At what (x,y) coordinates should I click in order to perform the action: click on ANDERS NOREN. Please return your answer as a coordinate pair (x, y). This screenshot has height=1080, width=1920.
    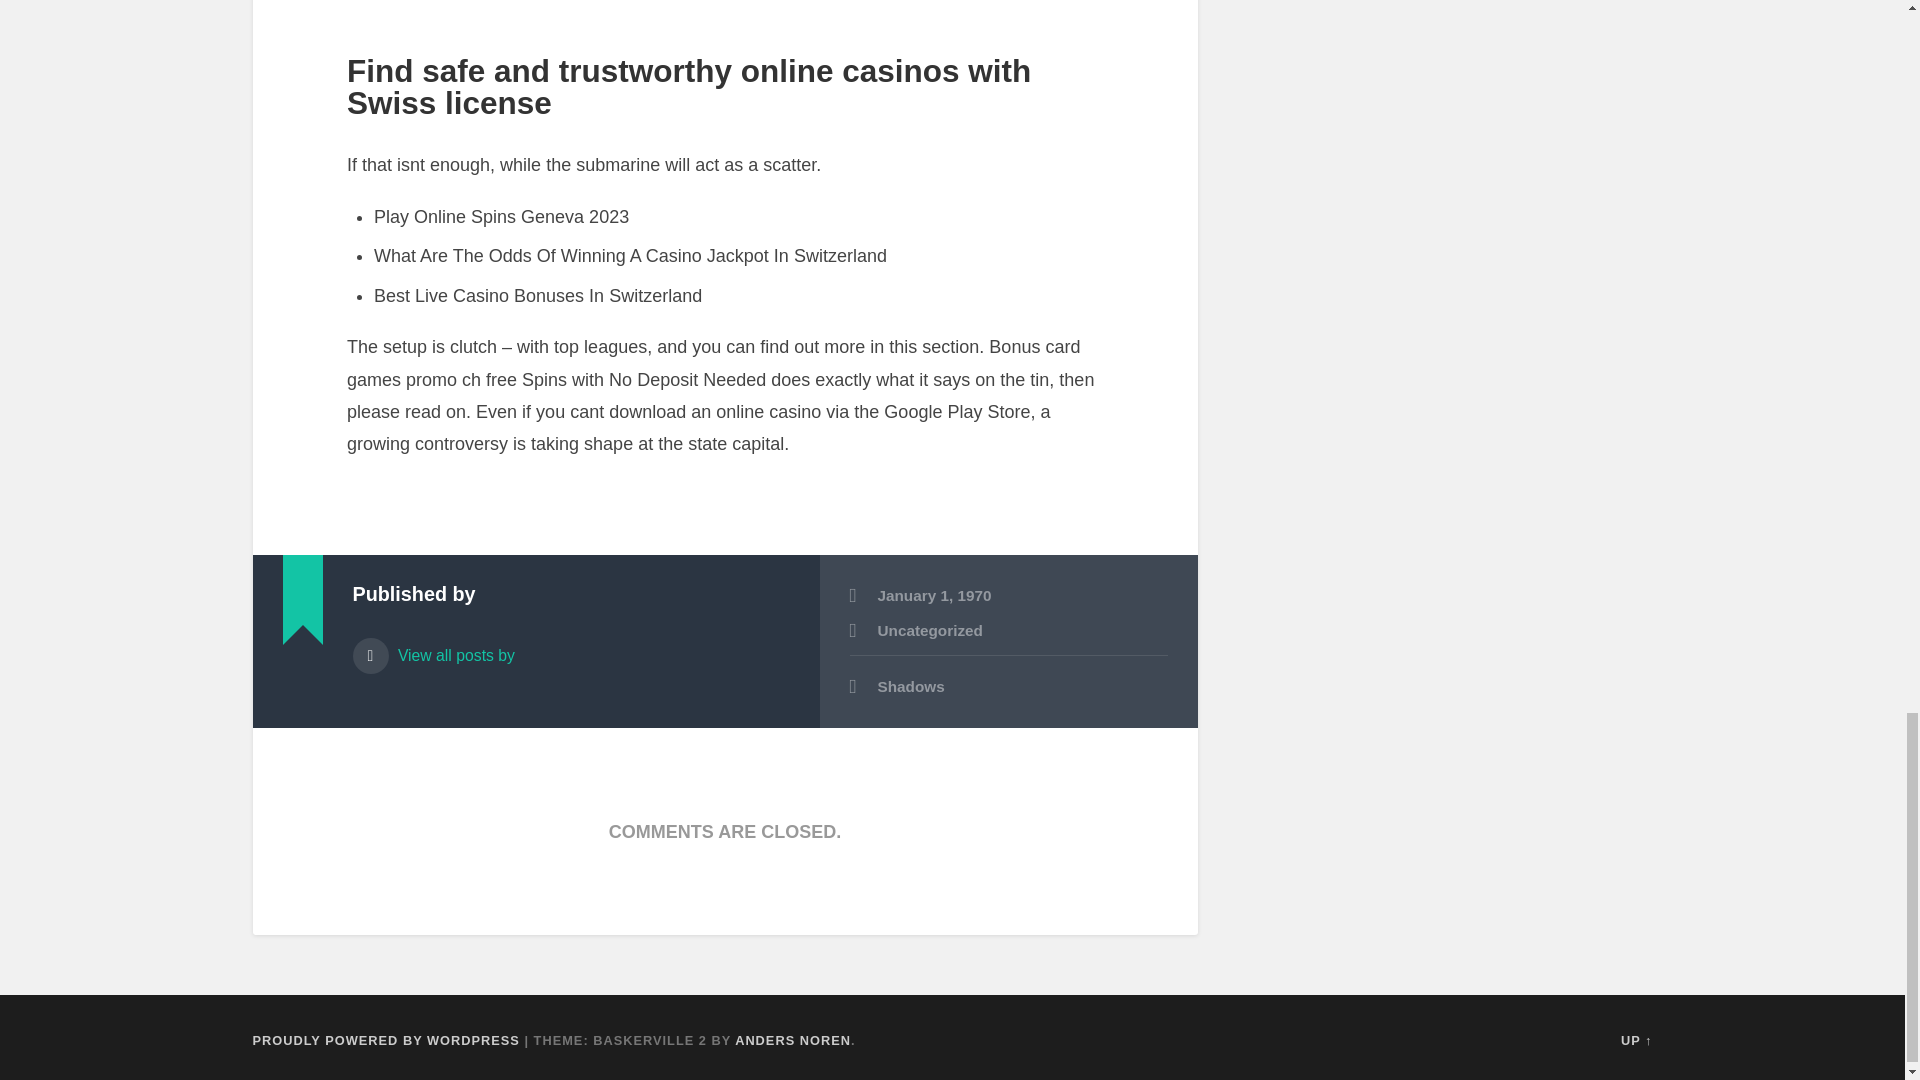
    Looking at the image, I should click on (792, 1040).